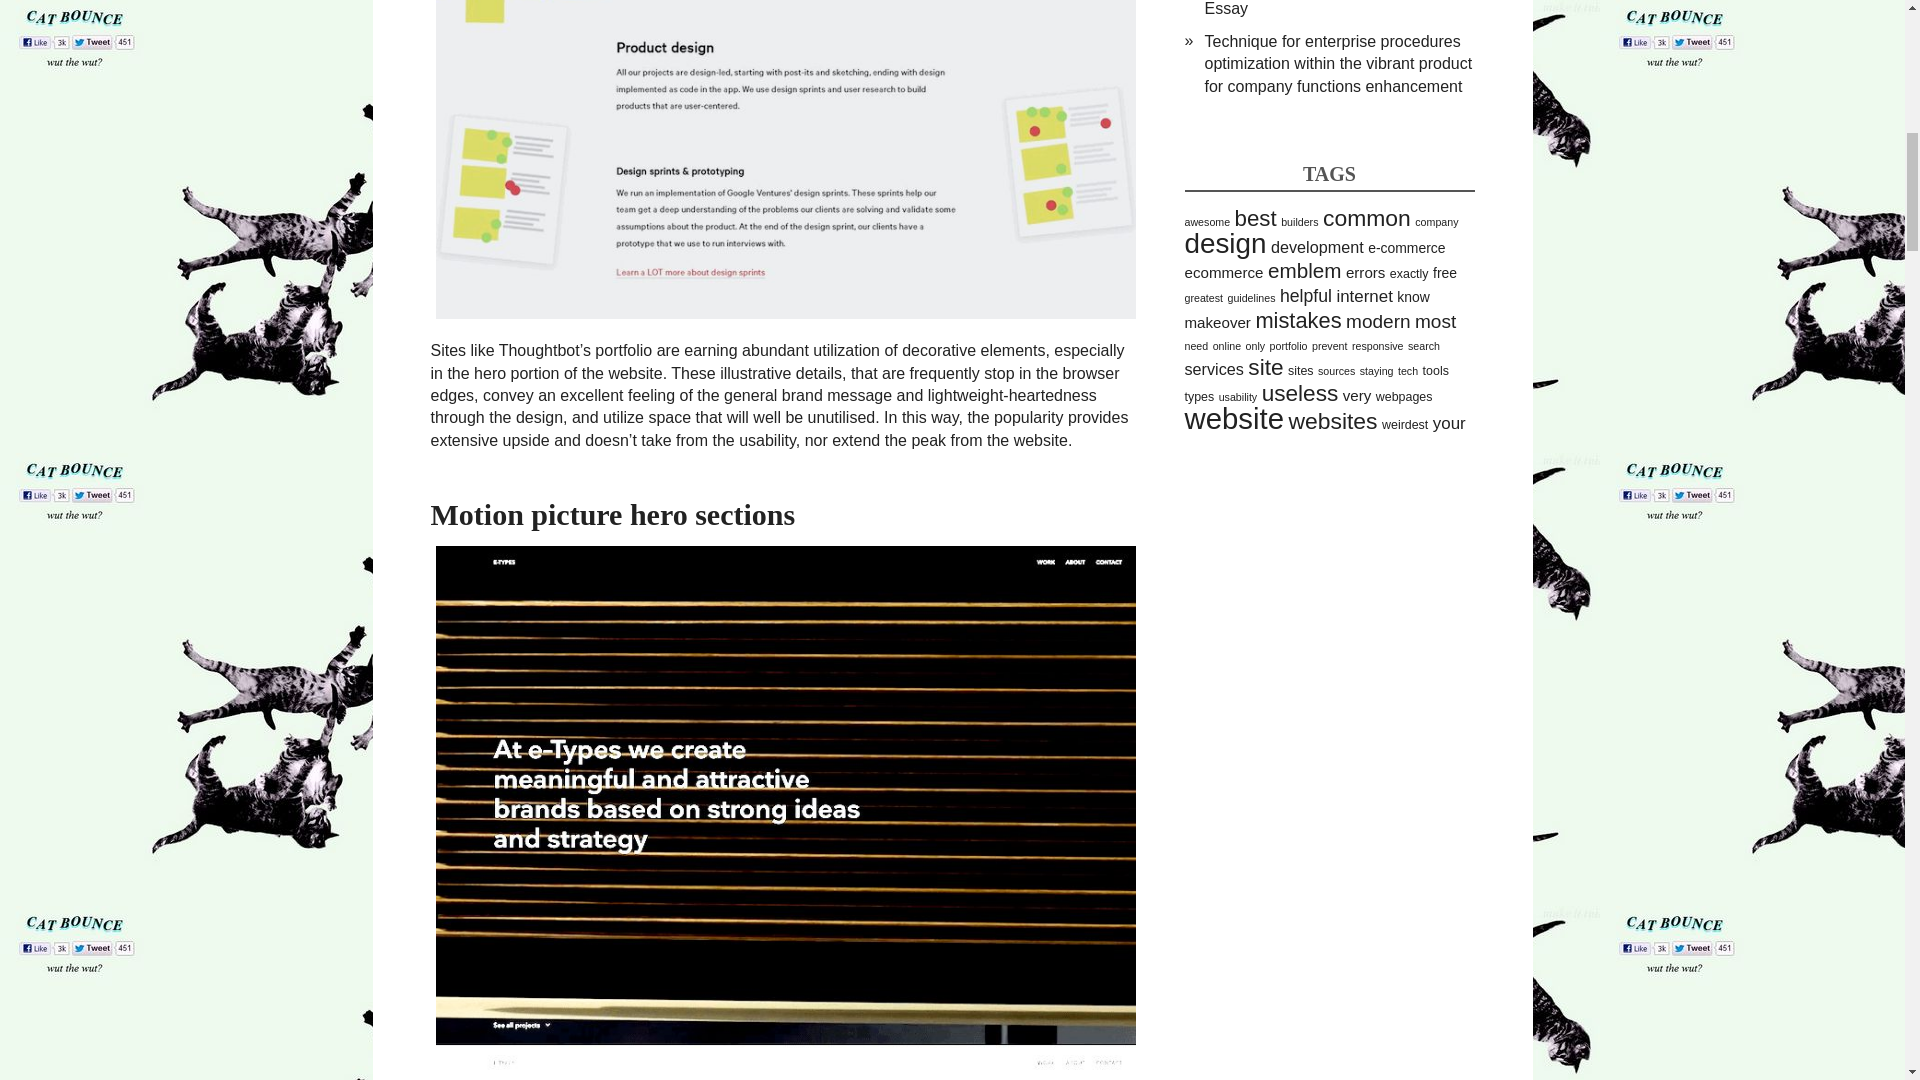  Describe the element at coordinates (1366, 218) in the screenshot. I see `19 topics` at that location.